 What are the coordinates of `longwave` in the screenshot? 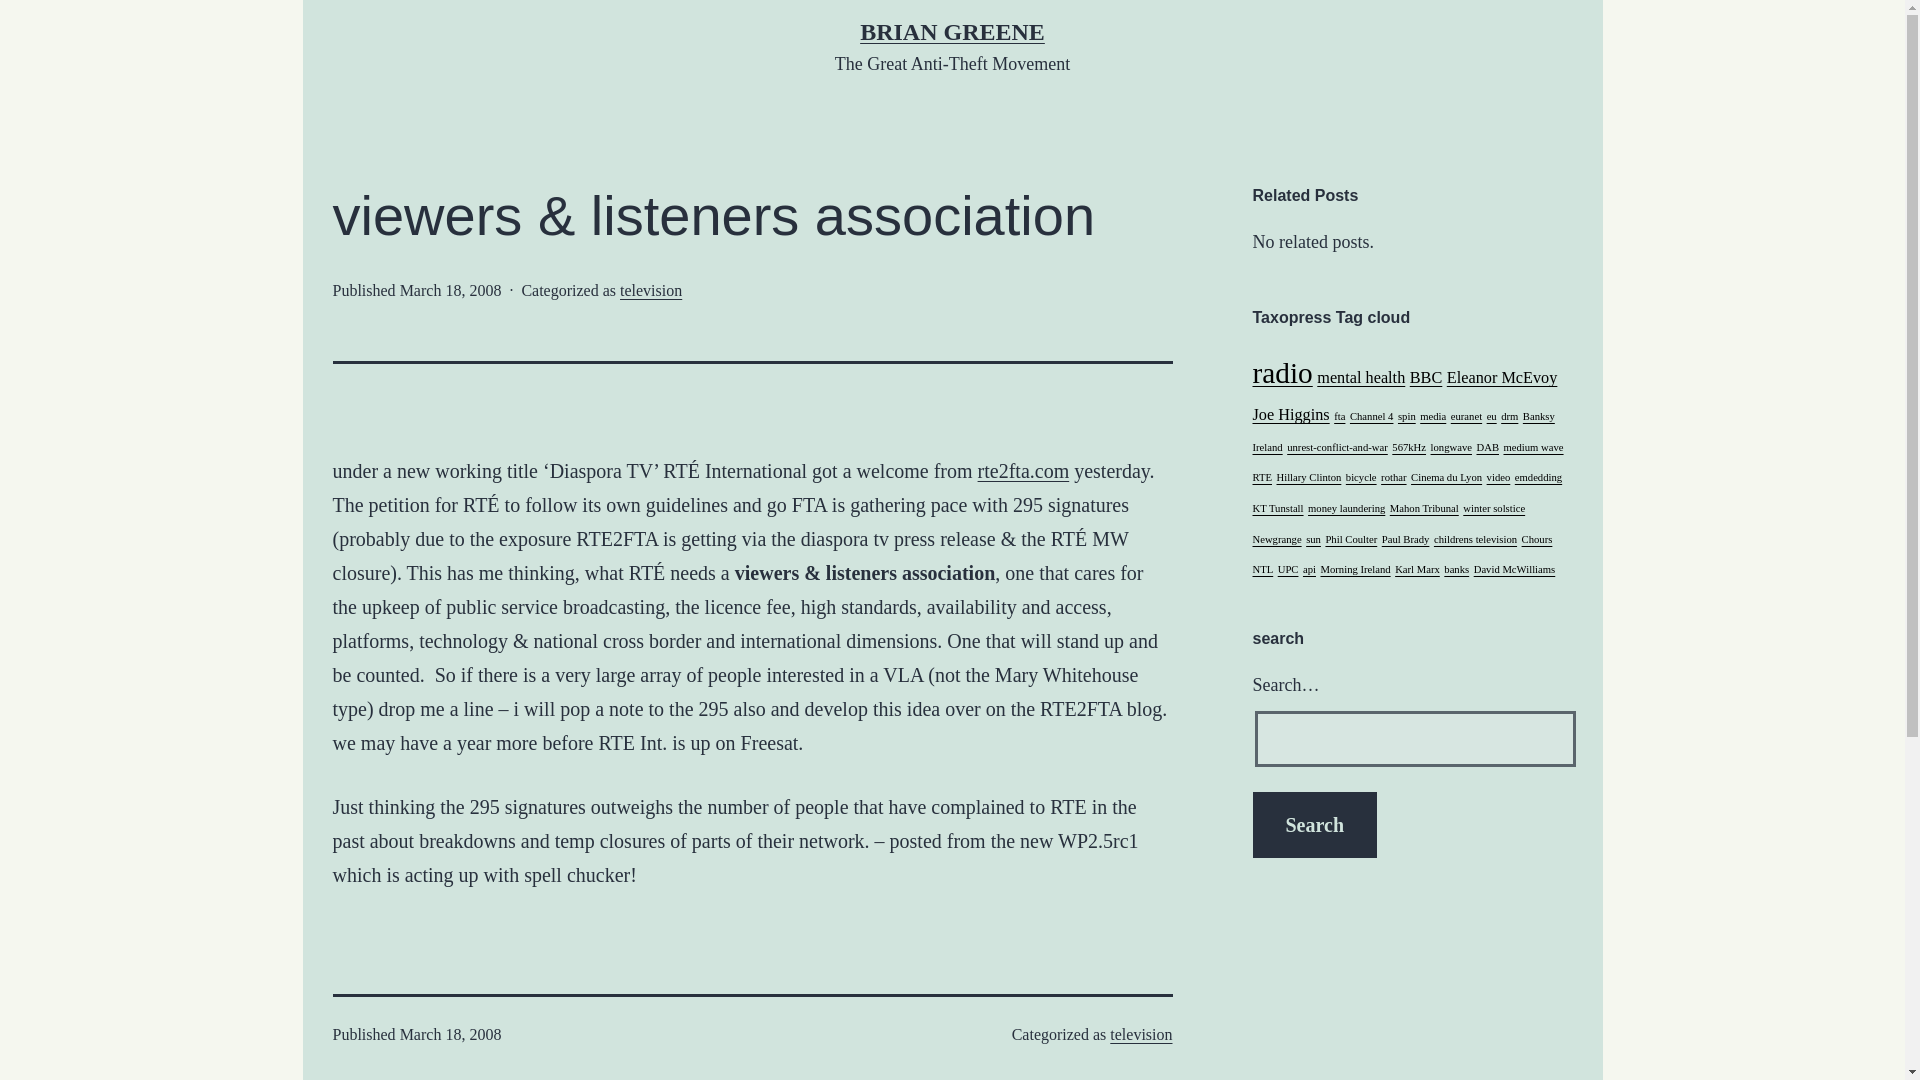 It's located at (1451, 446).